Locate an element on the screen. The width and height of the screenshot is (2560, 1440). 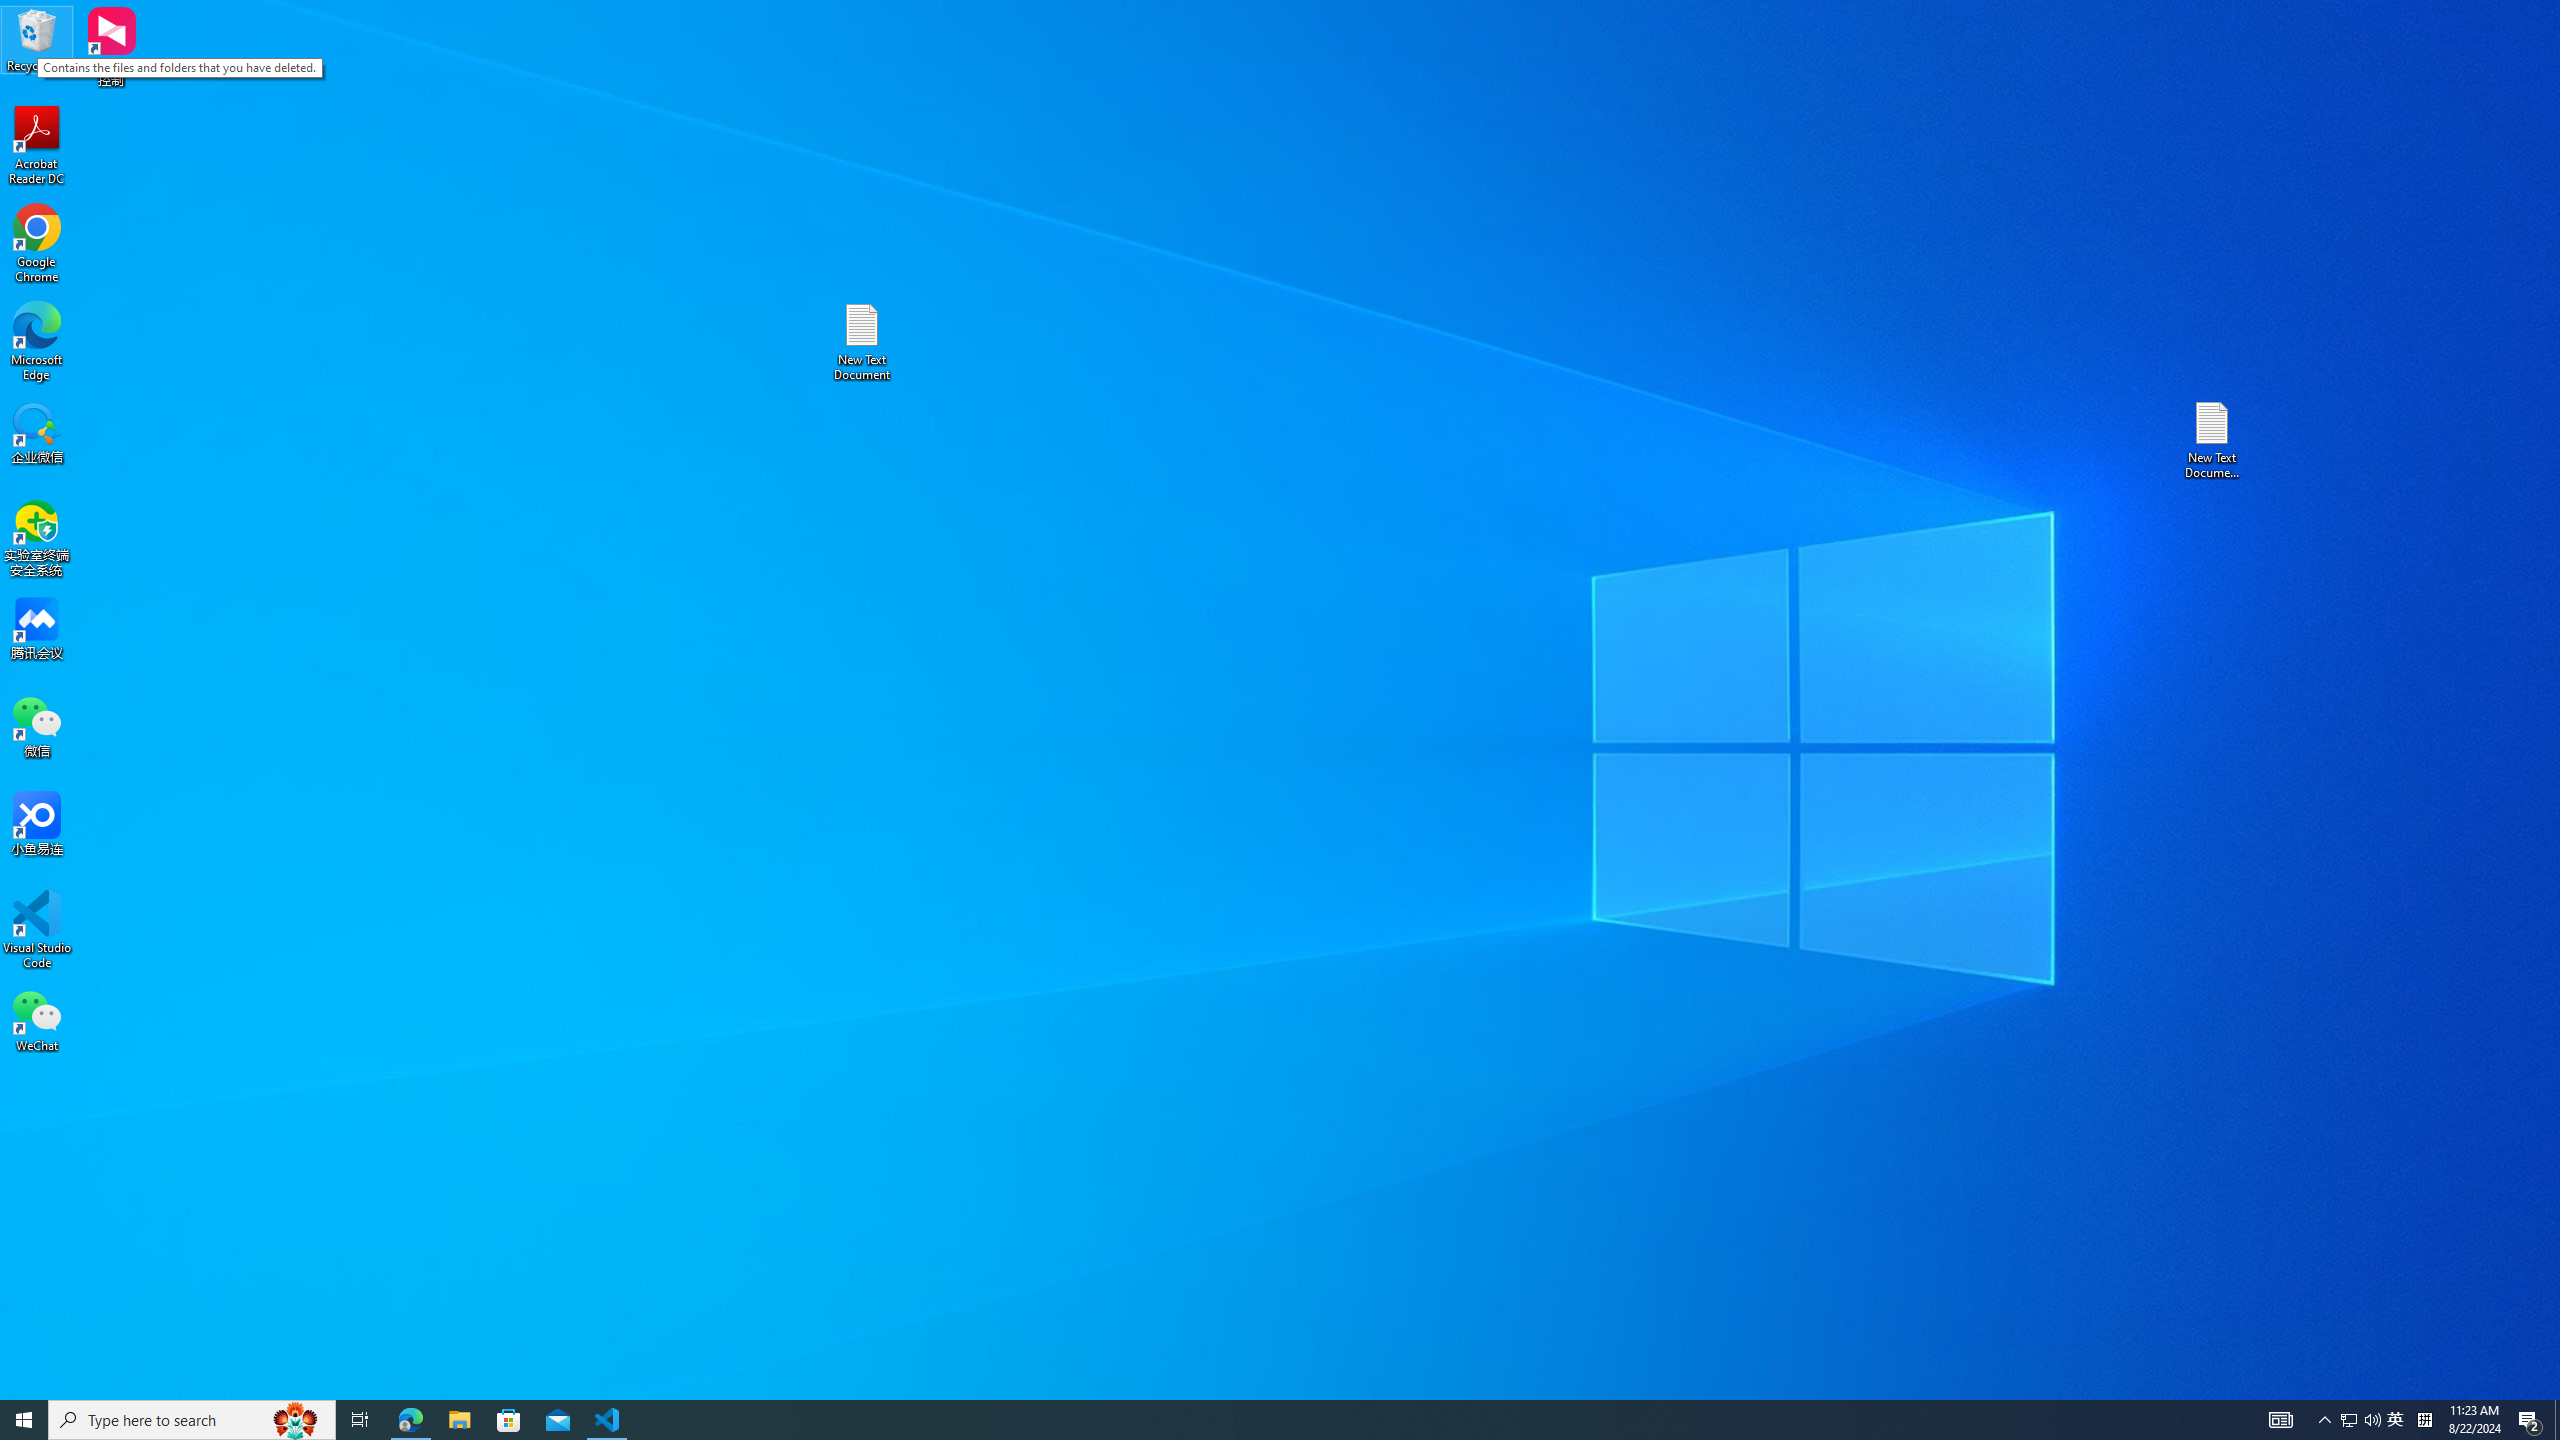
Visual Studio Code is located at coordinates (2213, 440).